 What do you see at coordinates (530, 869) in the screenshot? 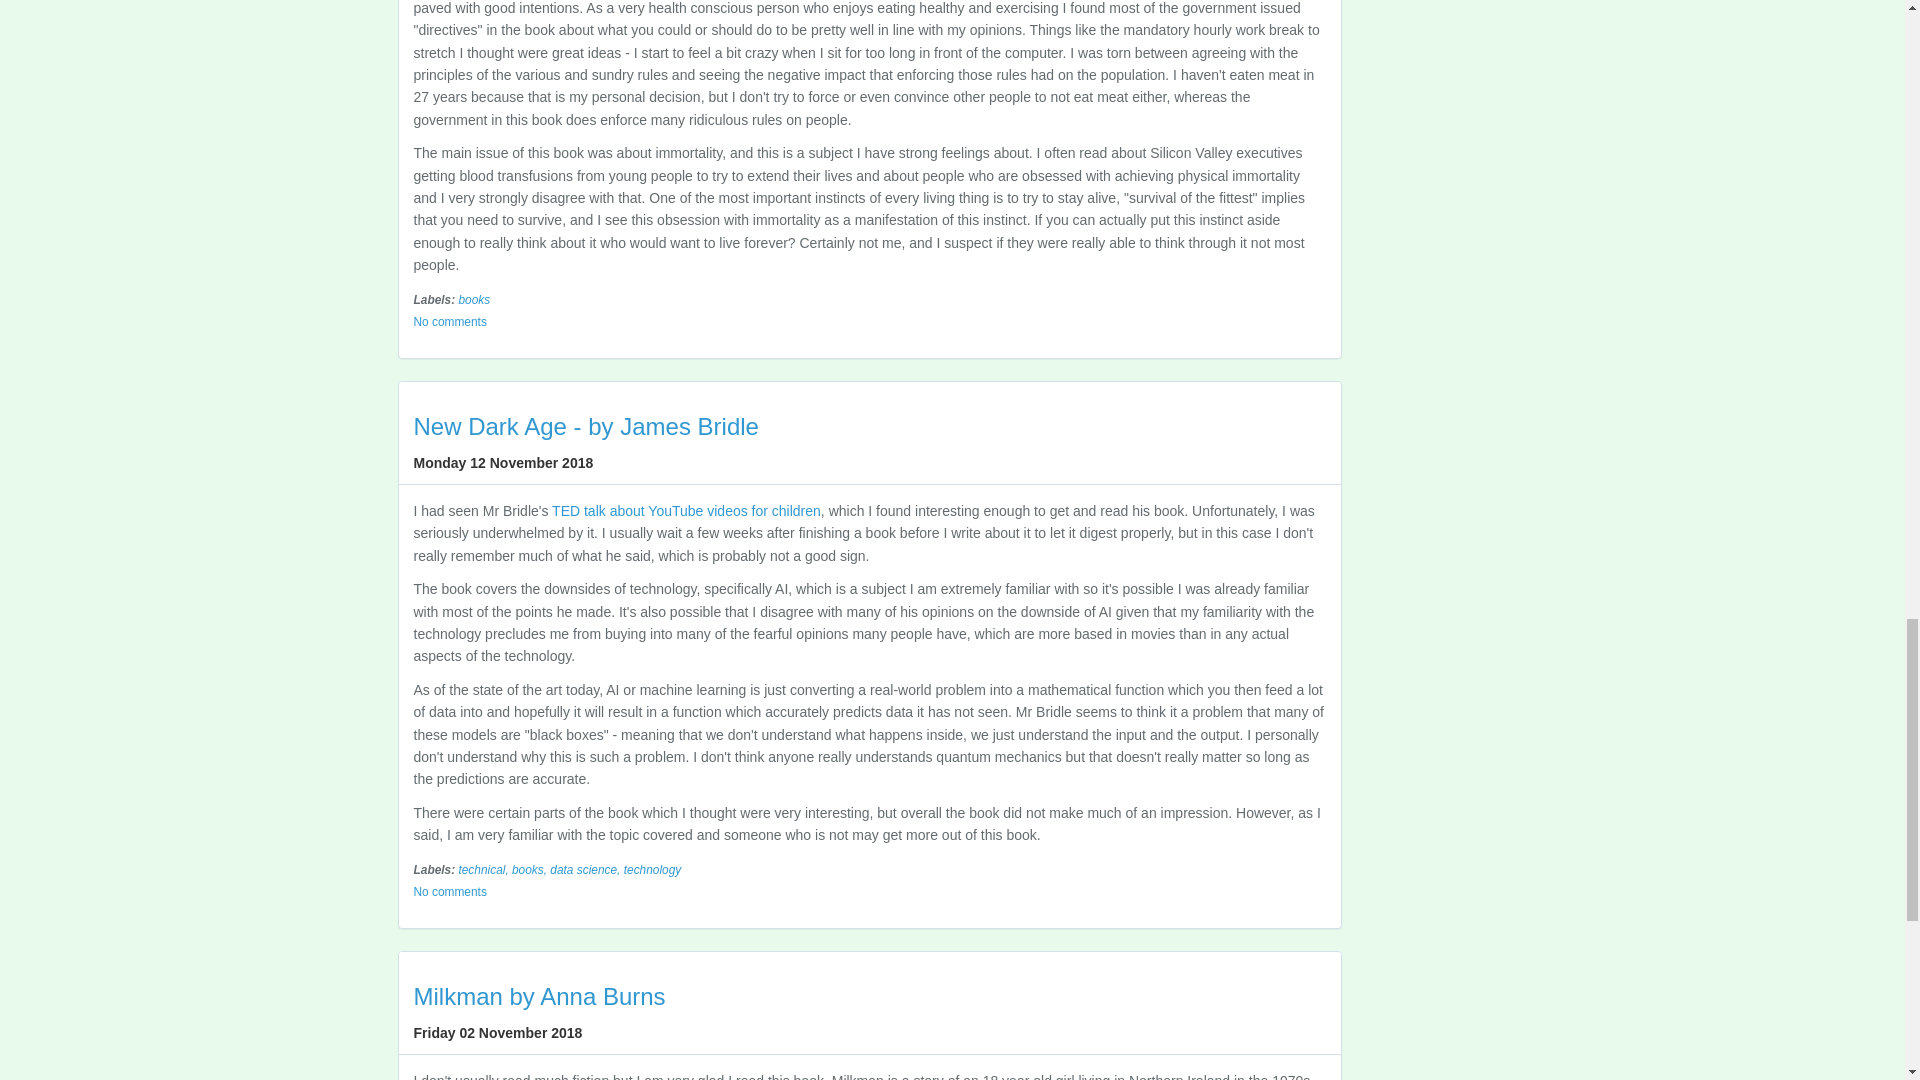
I see `books,` at bounding box center [530, 869].